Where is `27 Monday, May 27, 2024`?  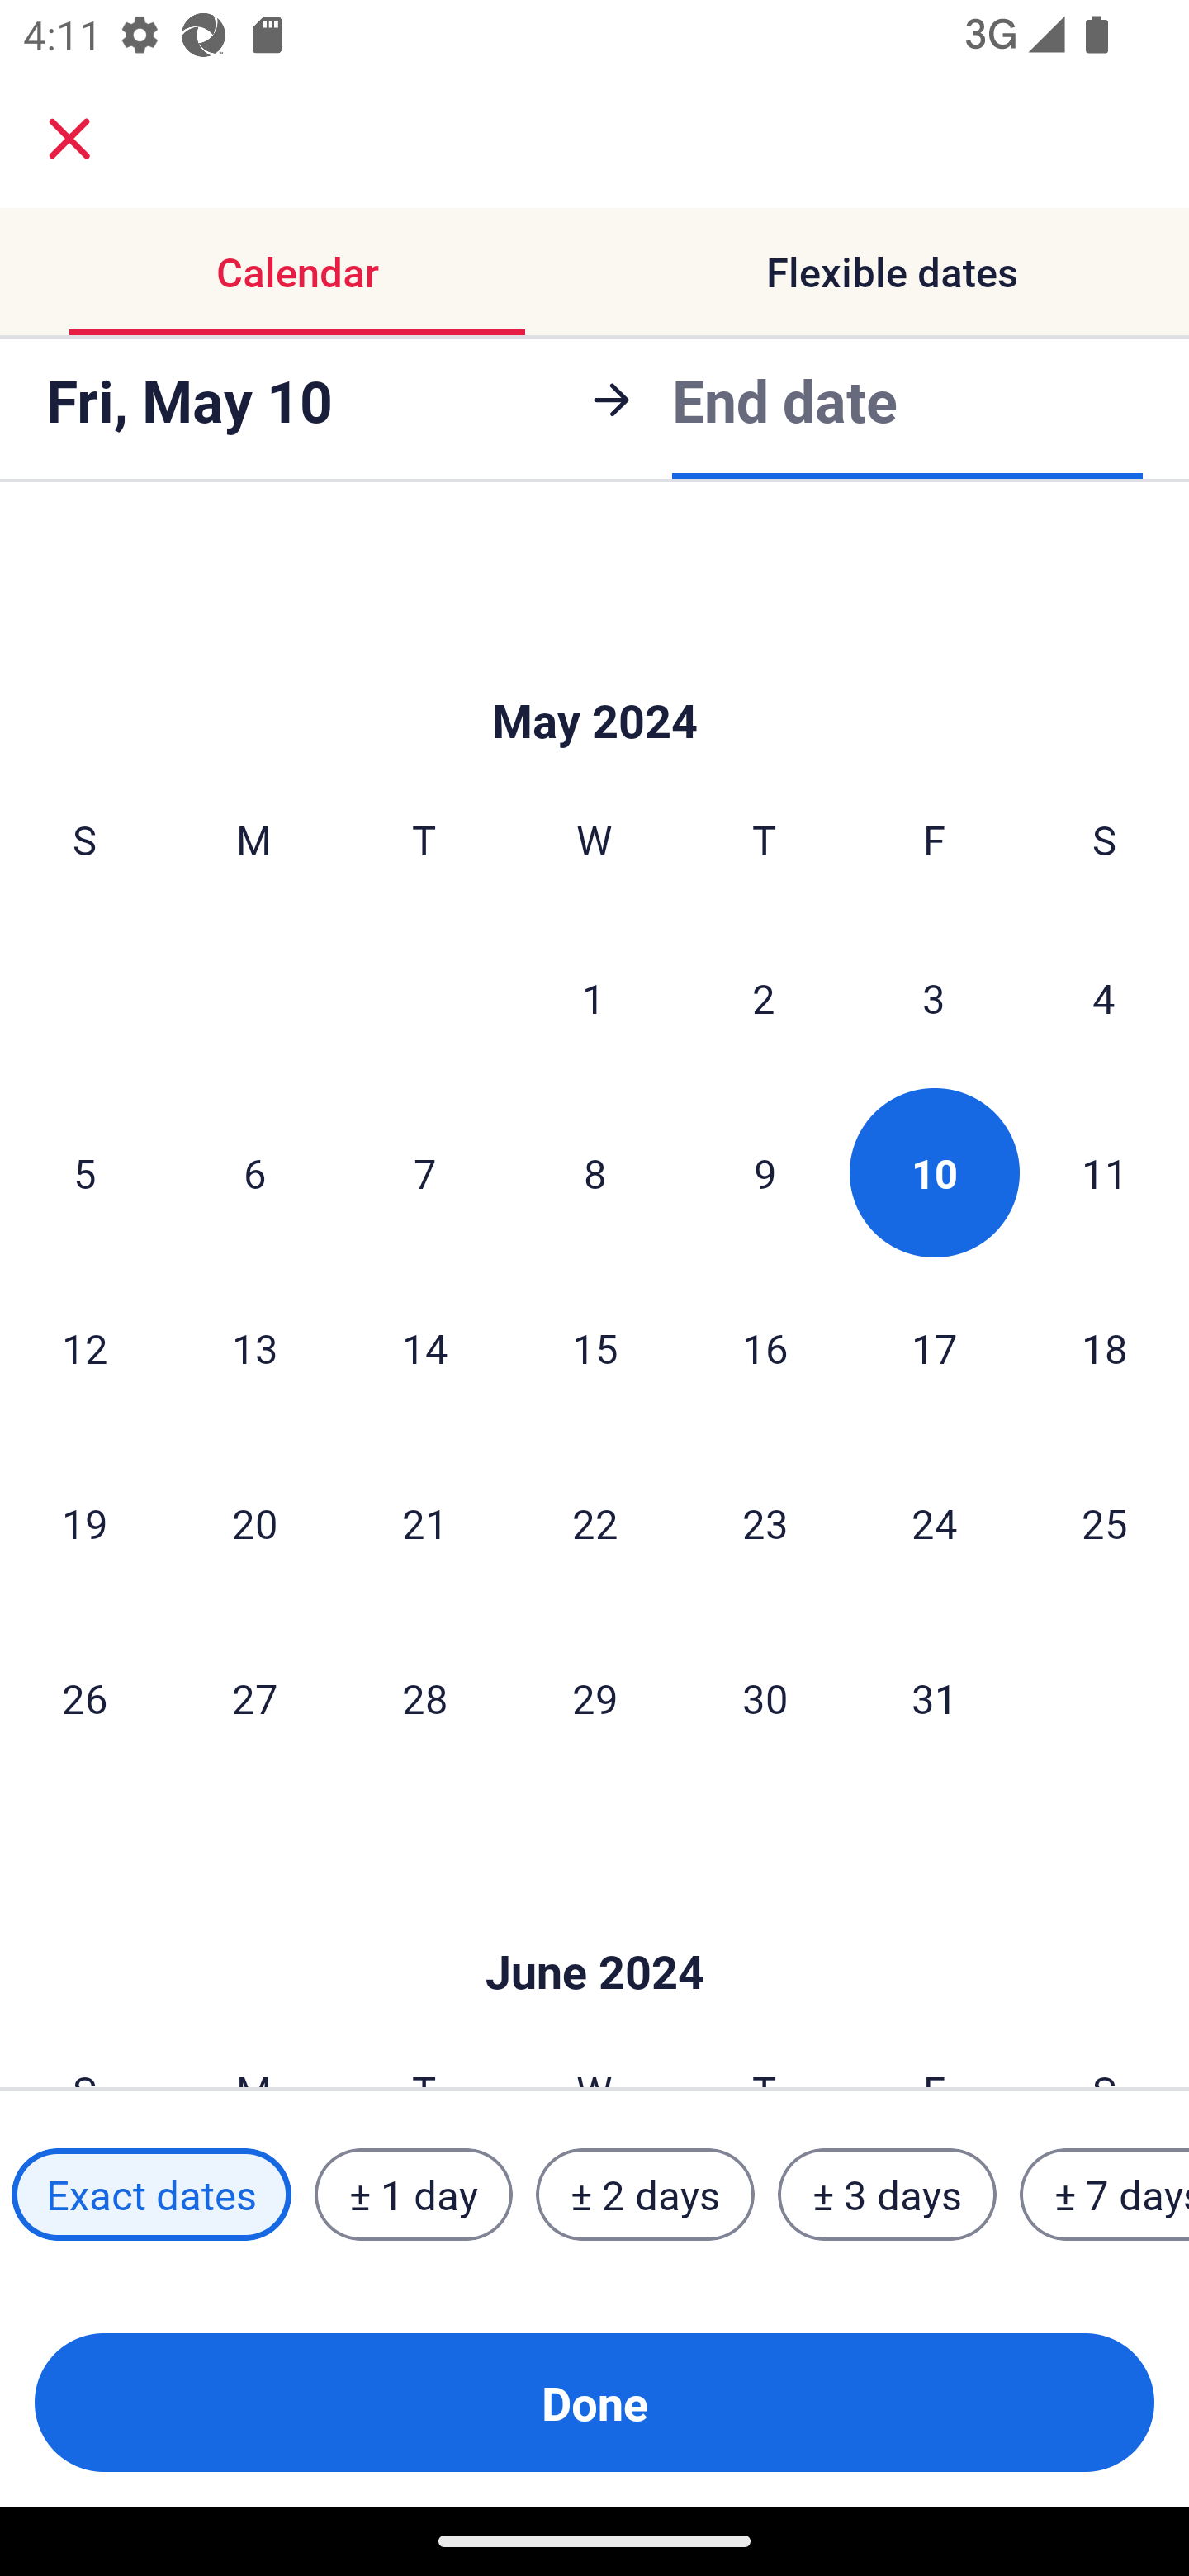 27 Monday, May 27, 2024 is located at coordinates (254, 1698).